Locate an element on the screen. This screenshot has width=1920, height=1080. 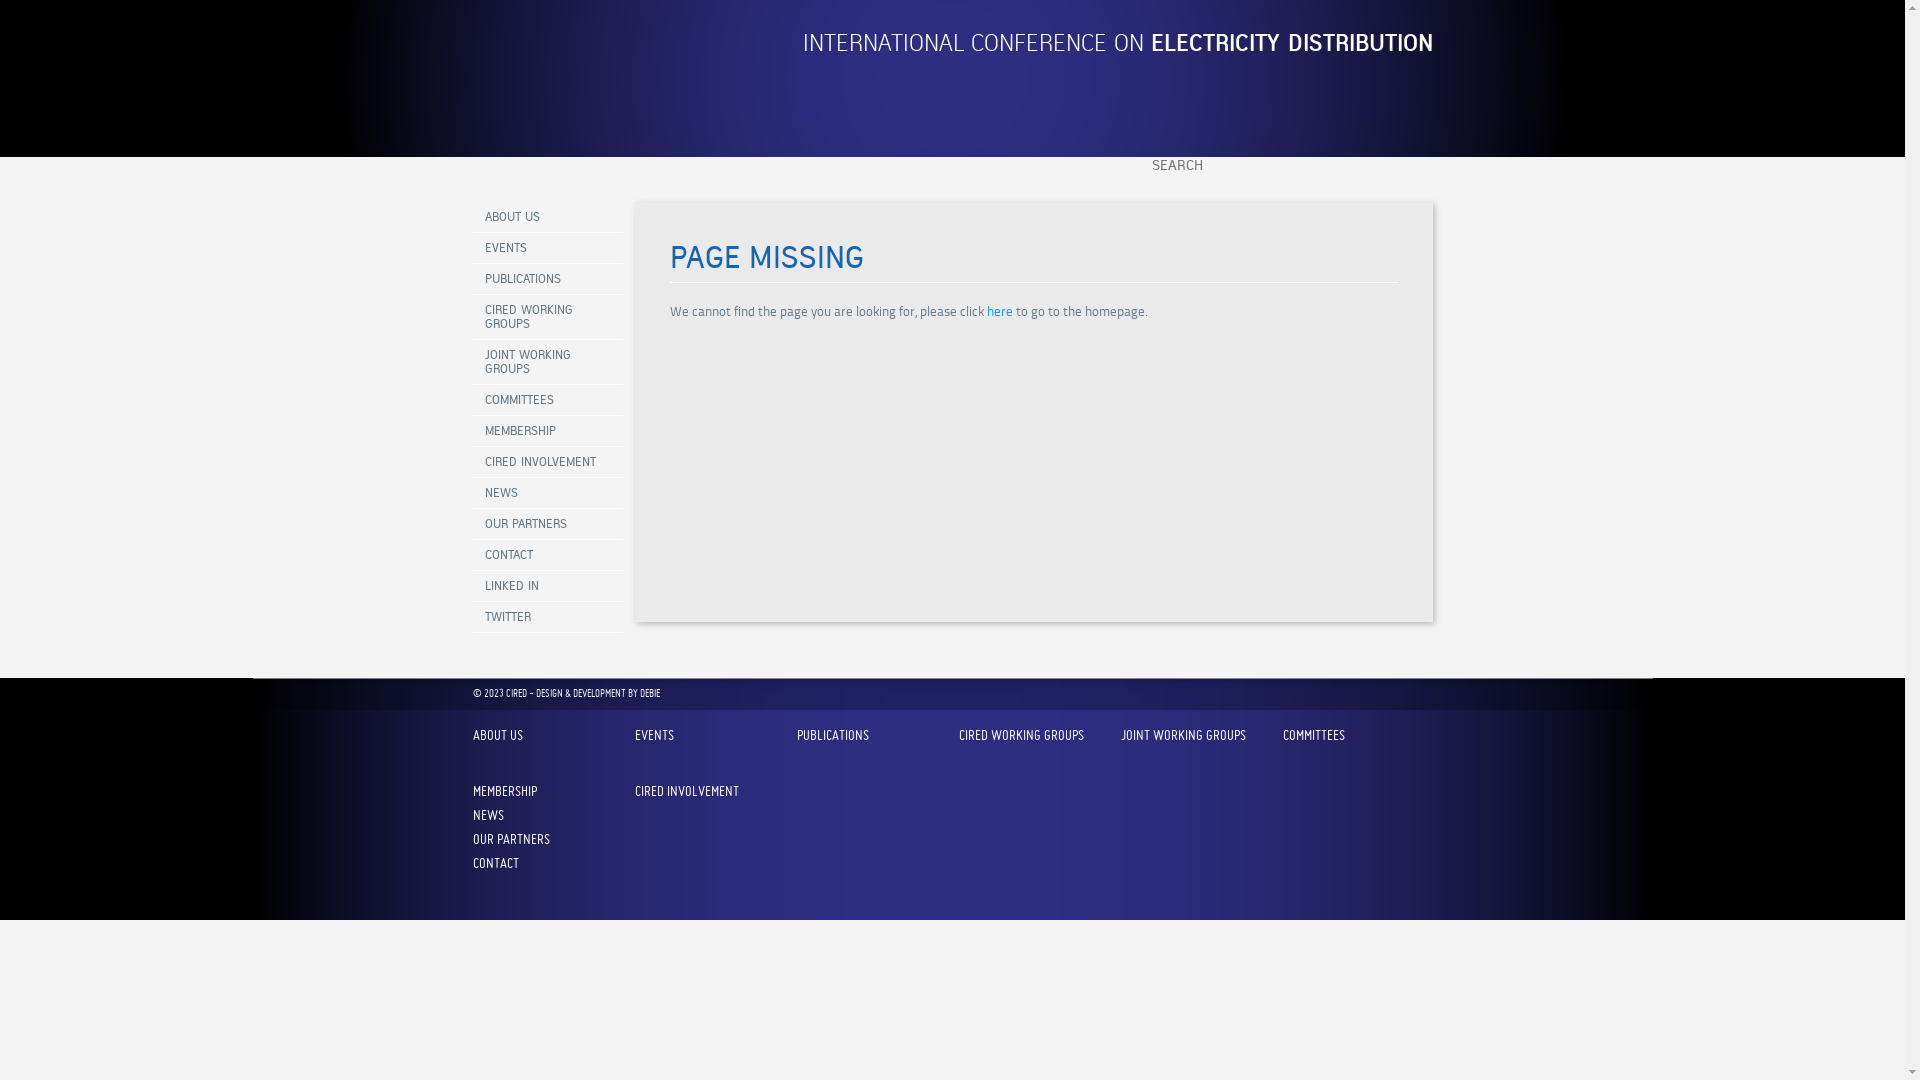
CONTACT is located at coordinates (495, 863).